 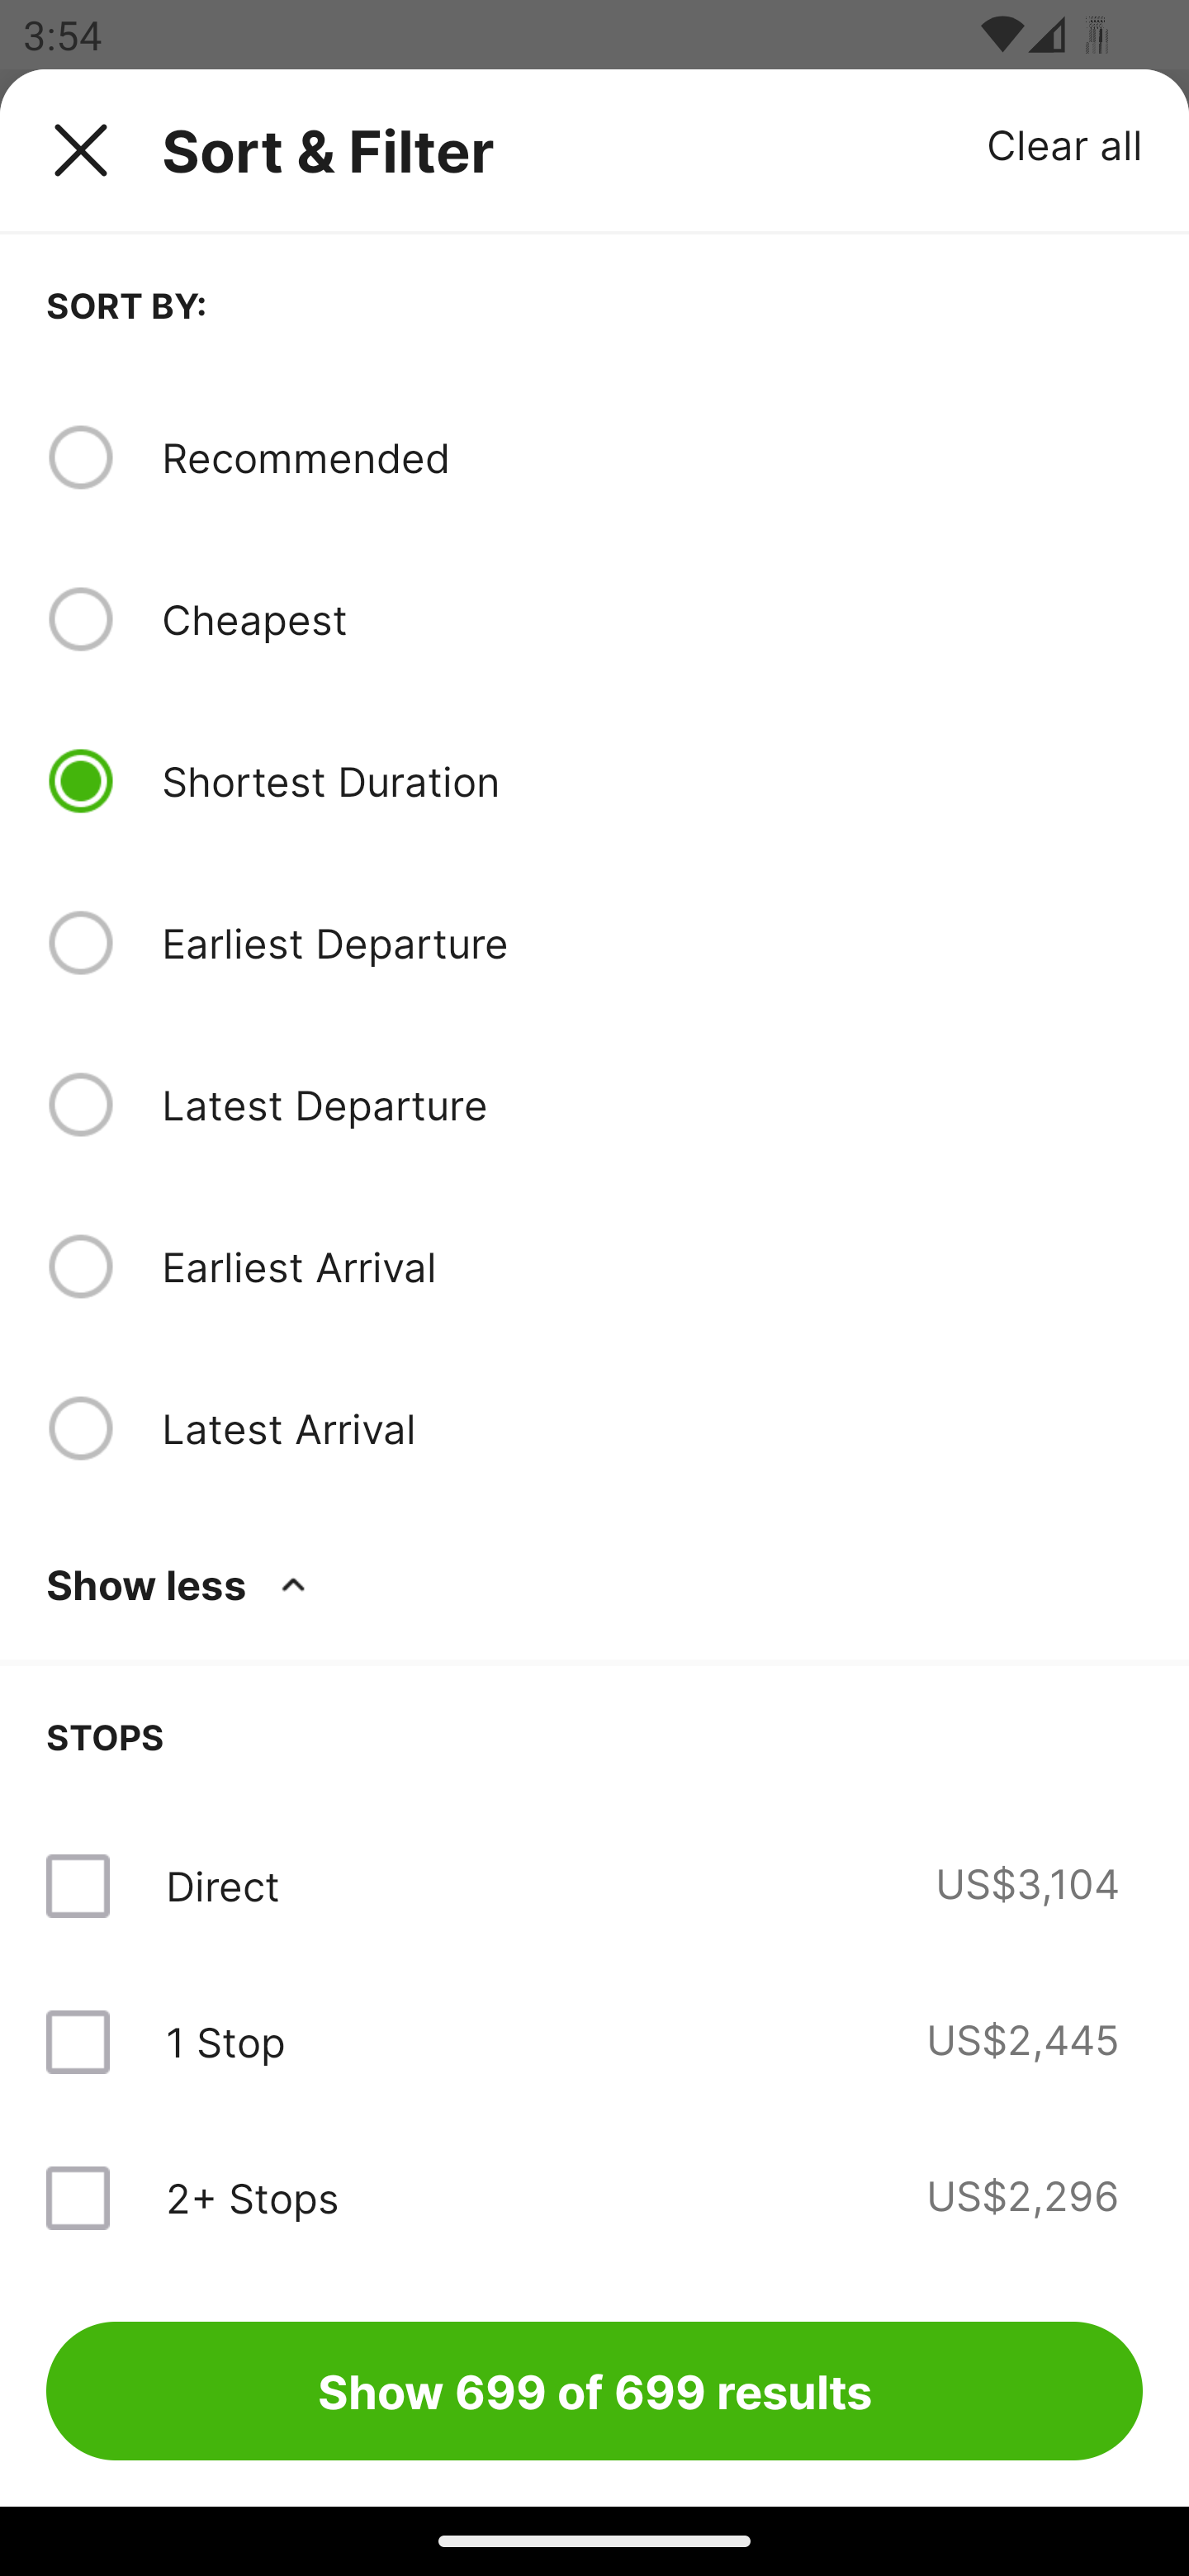 I want to click on Earliest Arrival, so click(x=651, y=1266).